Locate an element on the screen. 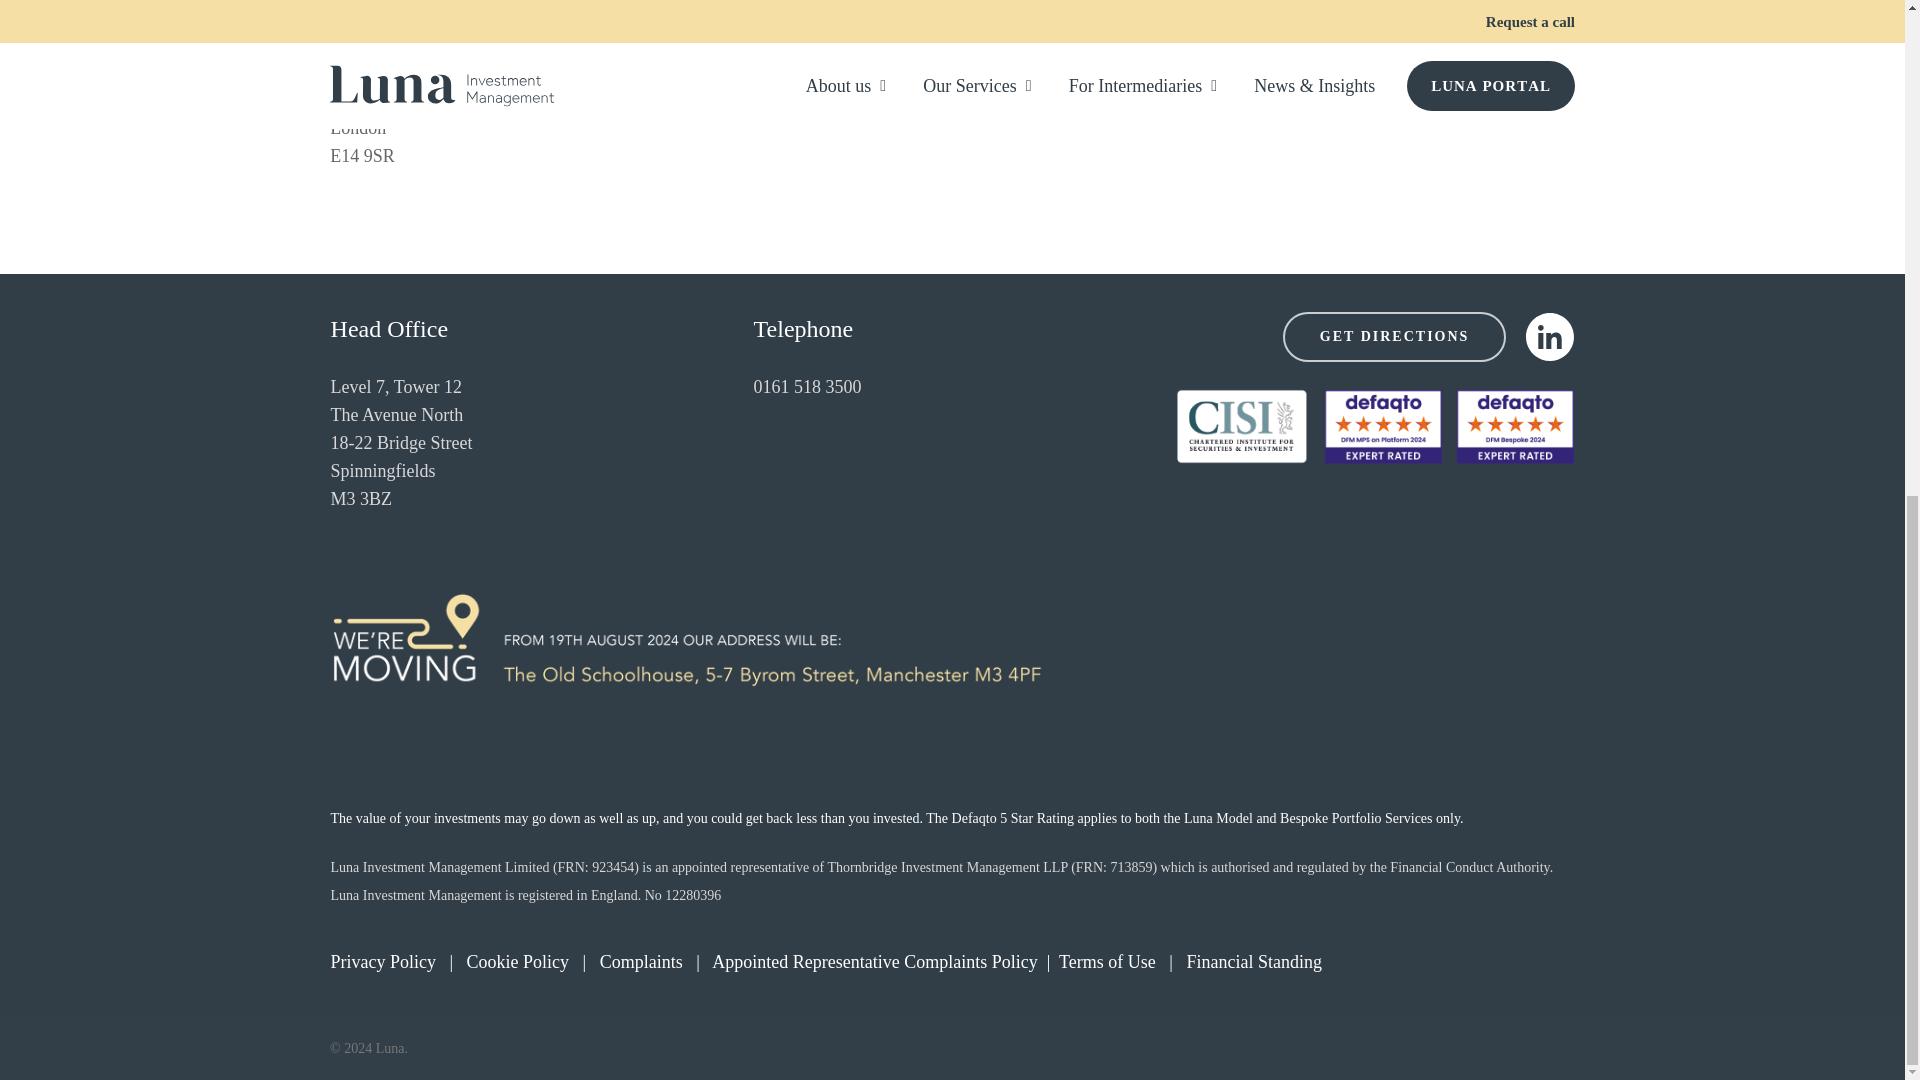 The image size is (1920, 1080). Appointed Representative Complaints Policy is located at coordinates (874, 962).